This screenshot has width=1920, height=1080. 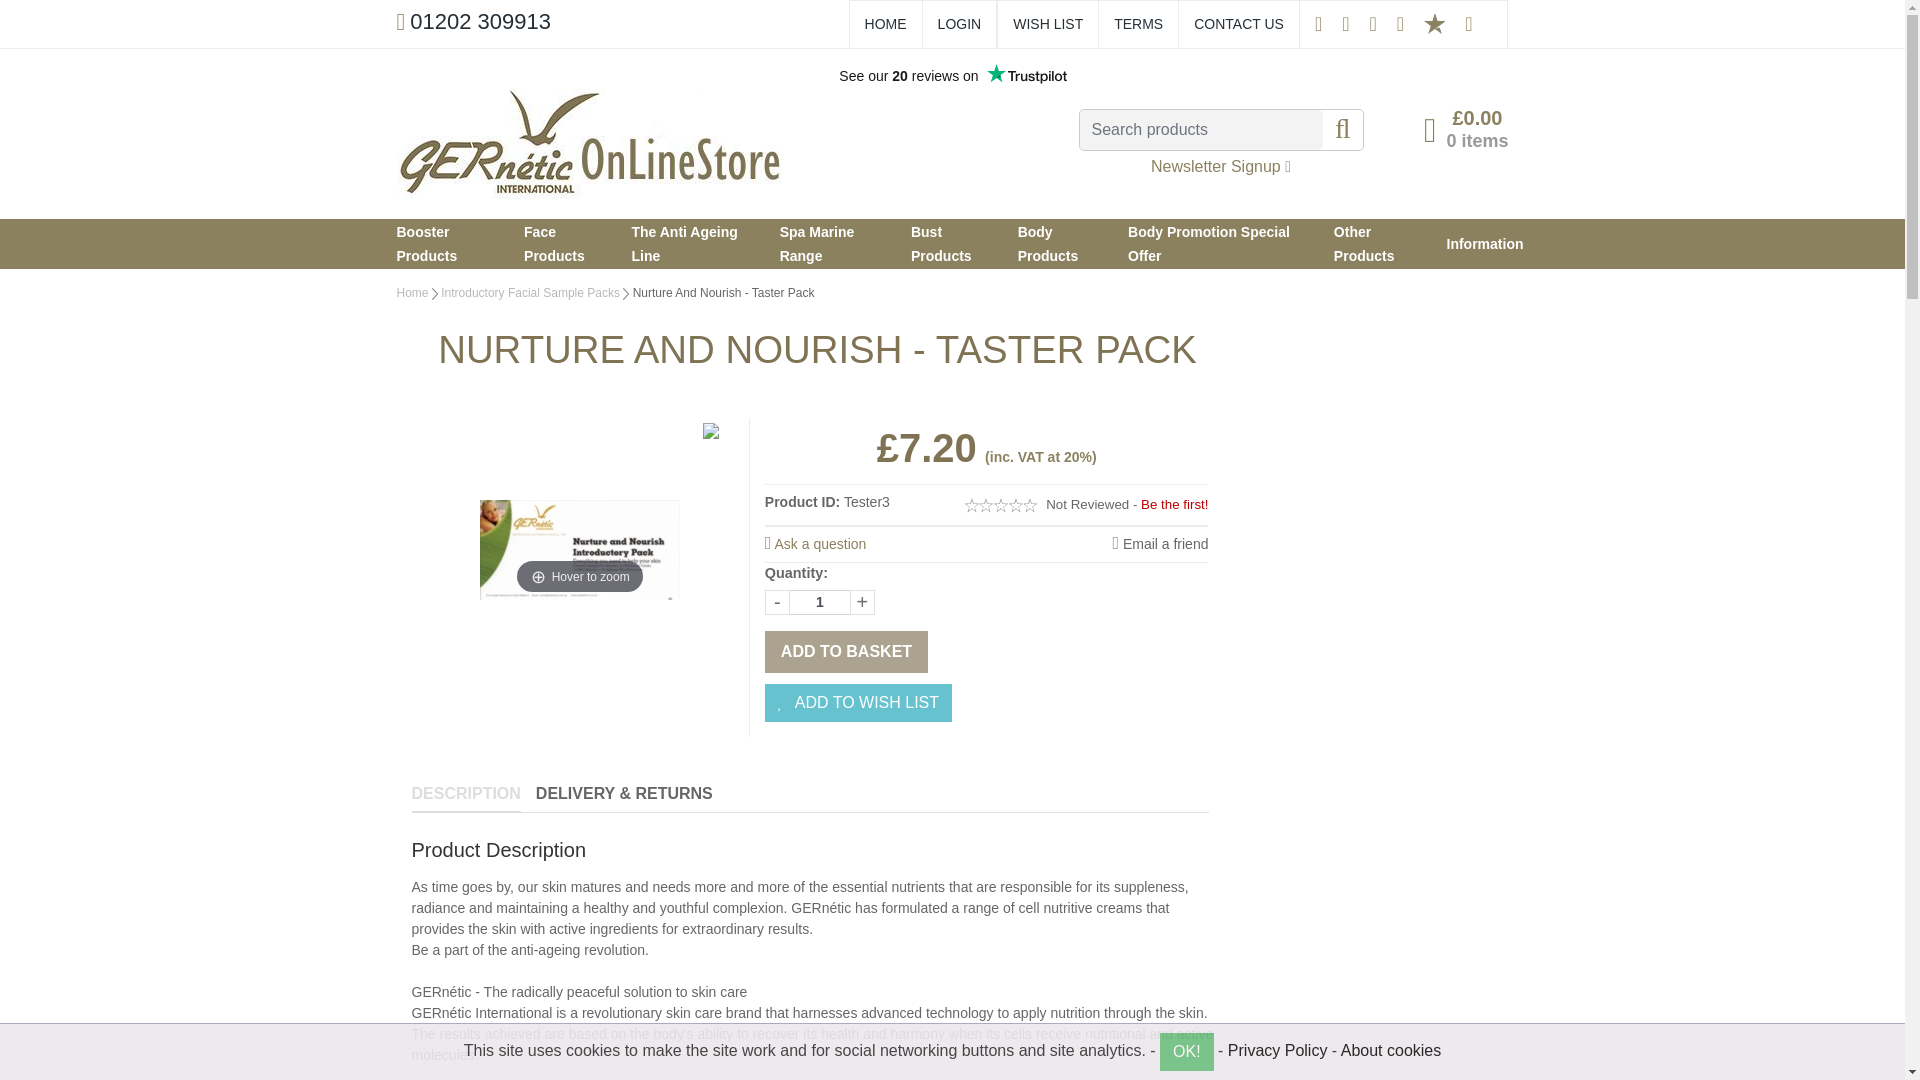 I want to click on 1, so click(x=820, y=602).